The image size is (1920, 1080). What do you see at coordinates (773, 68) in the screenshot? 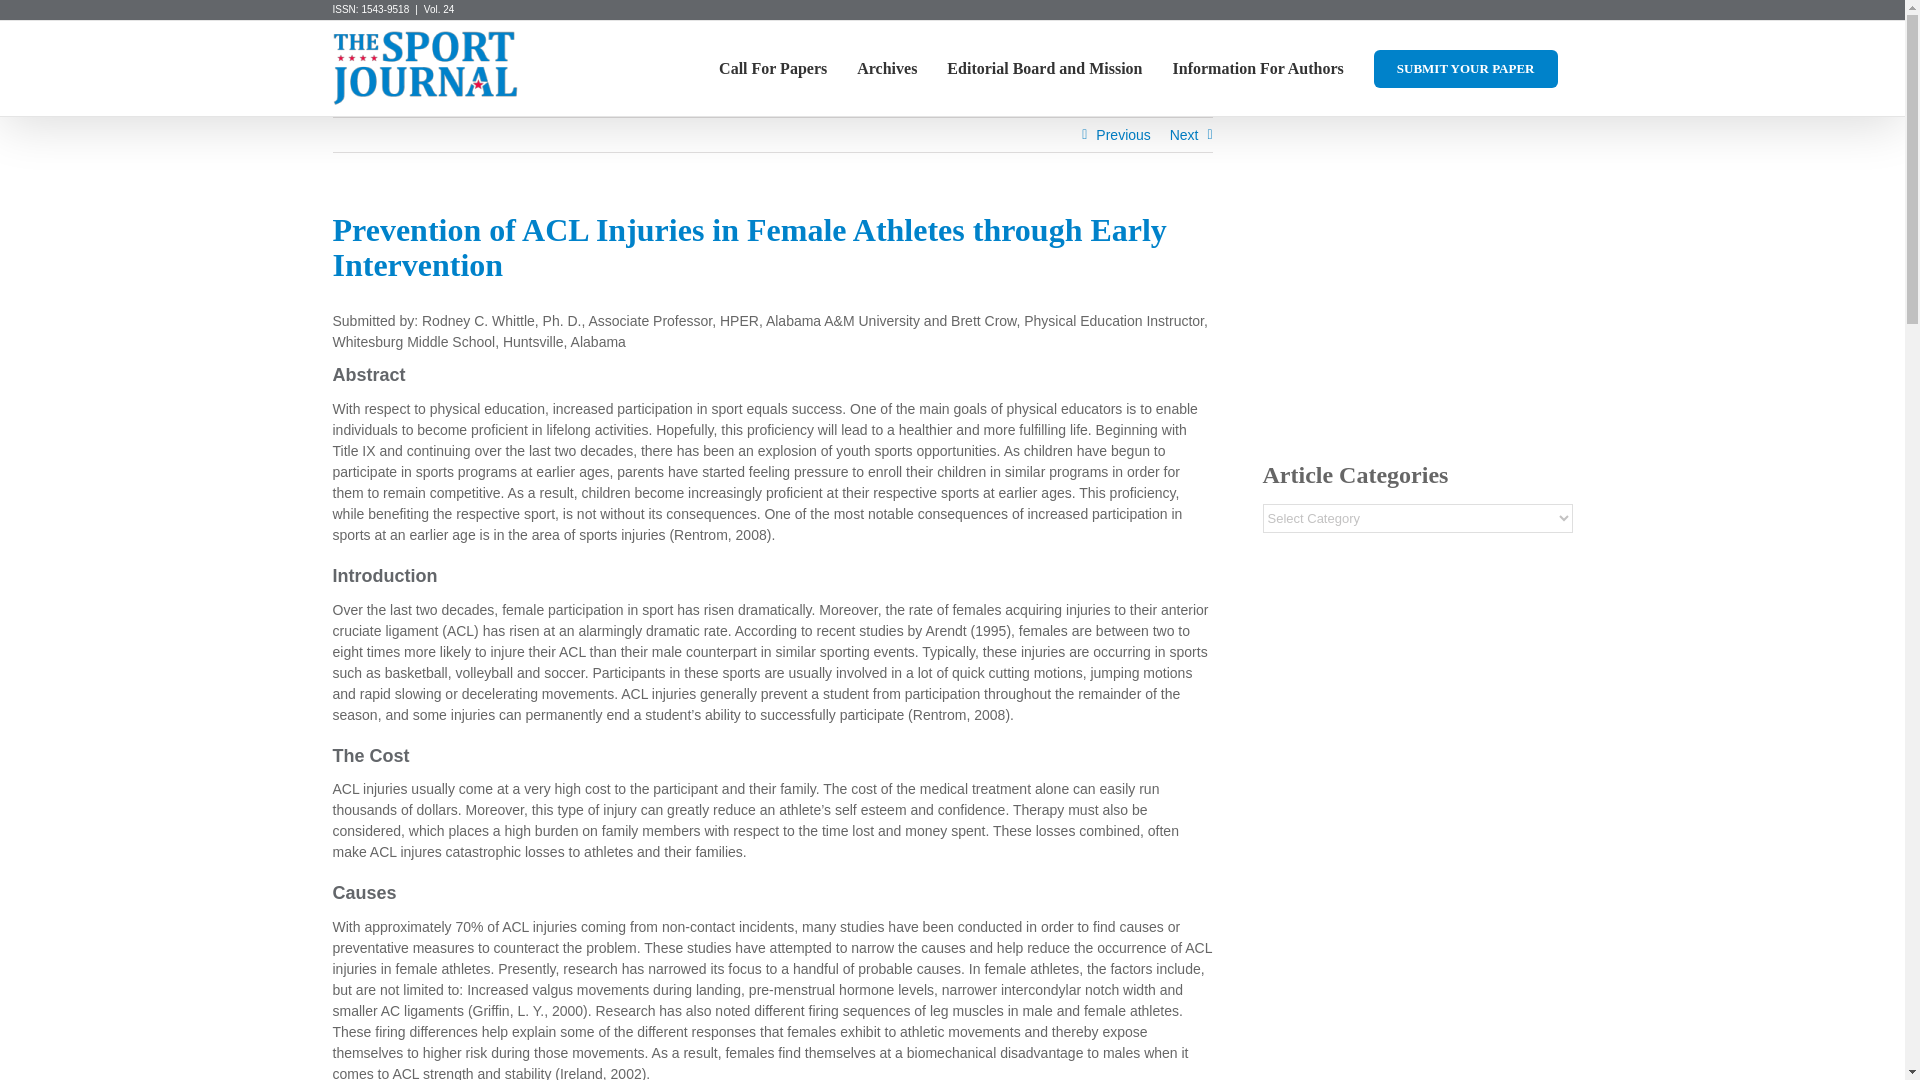
I see `Call For Papers` at bounding box center [773, 68].